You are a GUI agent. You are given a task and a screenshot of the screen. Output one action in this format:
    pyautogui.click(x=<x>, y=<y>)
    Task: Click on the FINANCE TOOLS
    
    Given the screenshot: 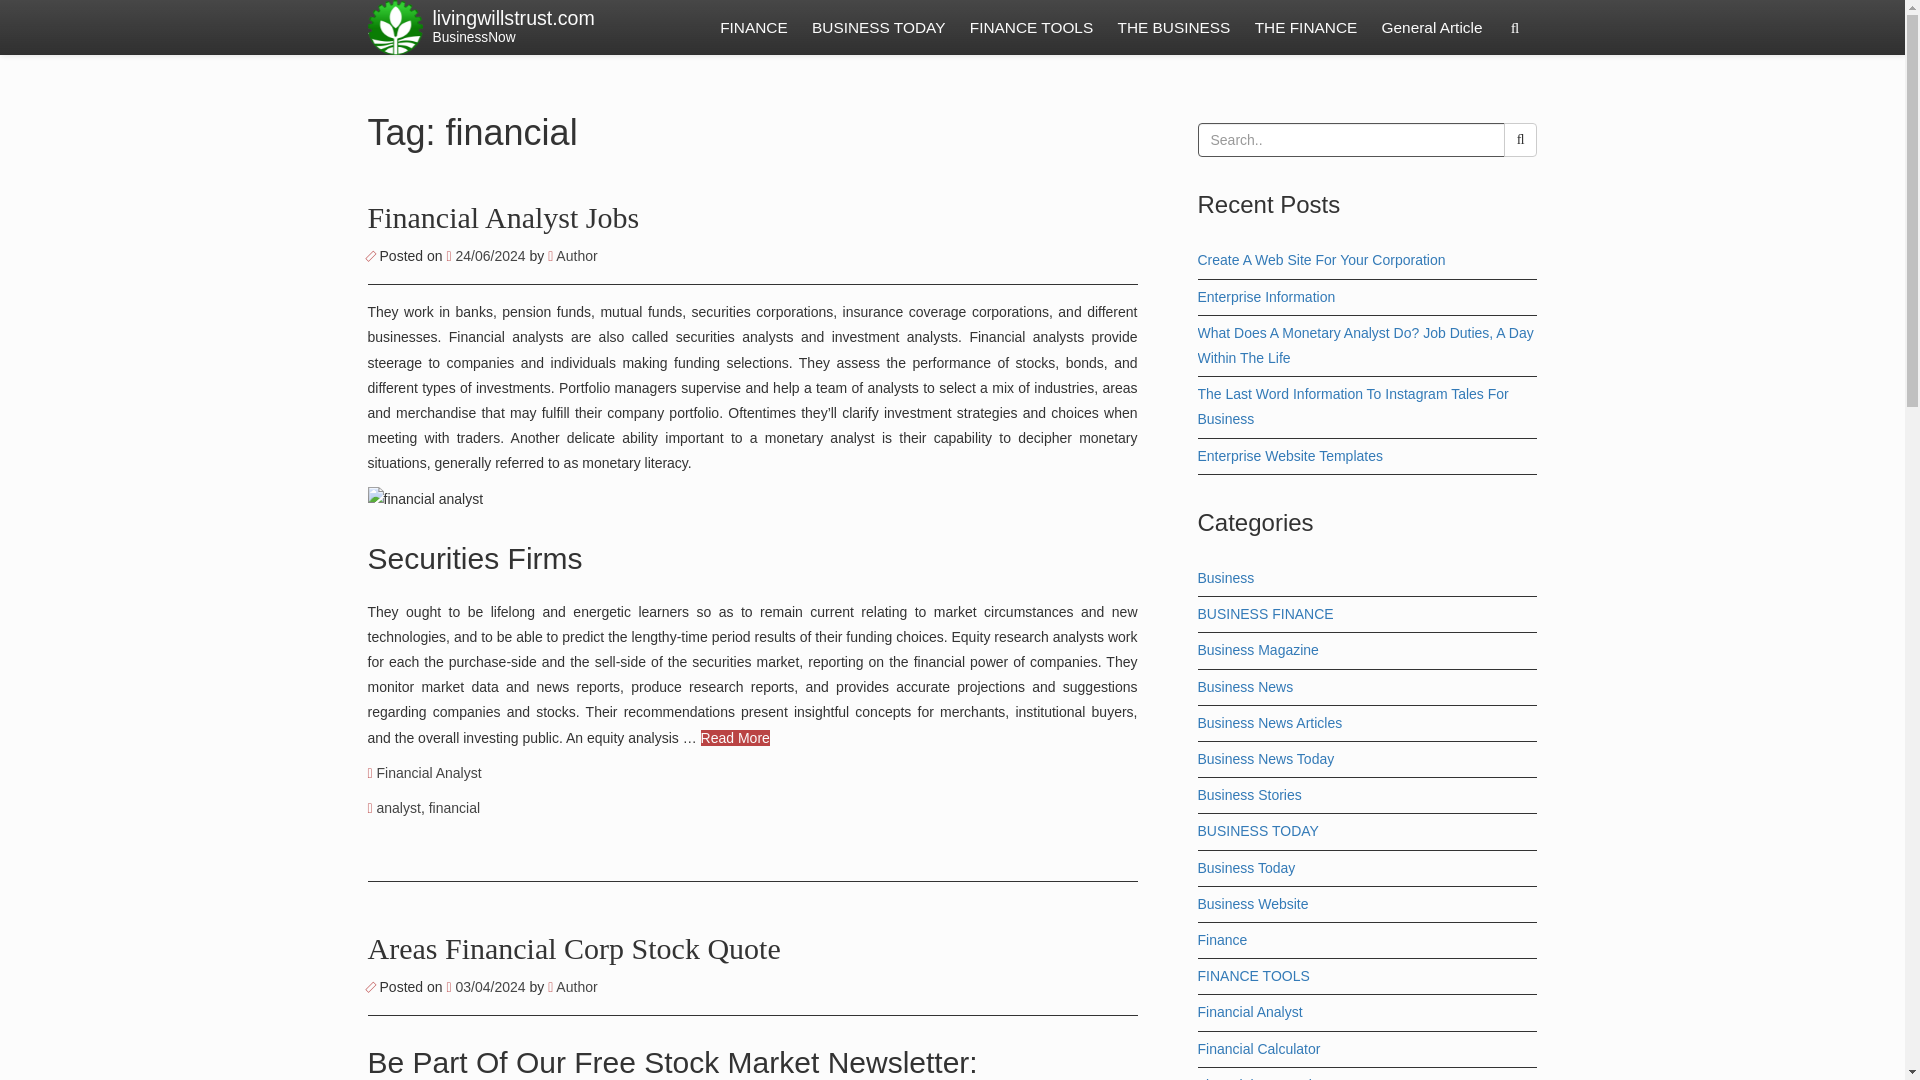 What is the action you would take?
    pyautogui.click(x=1031, y=28)
    